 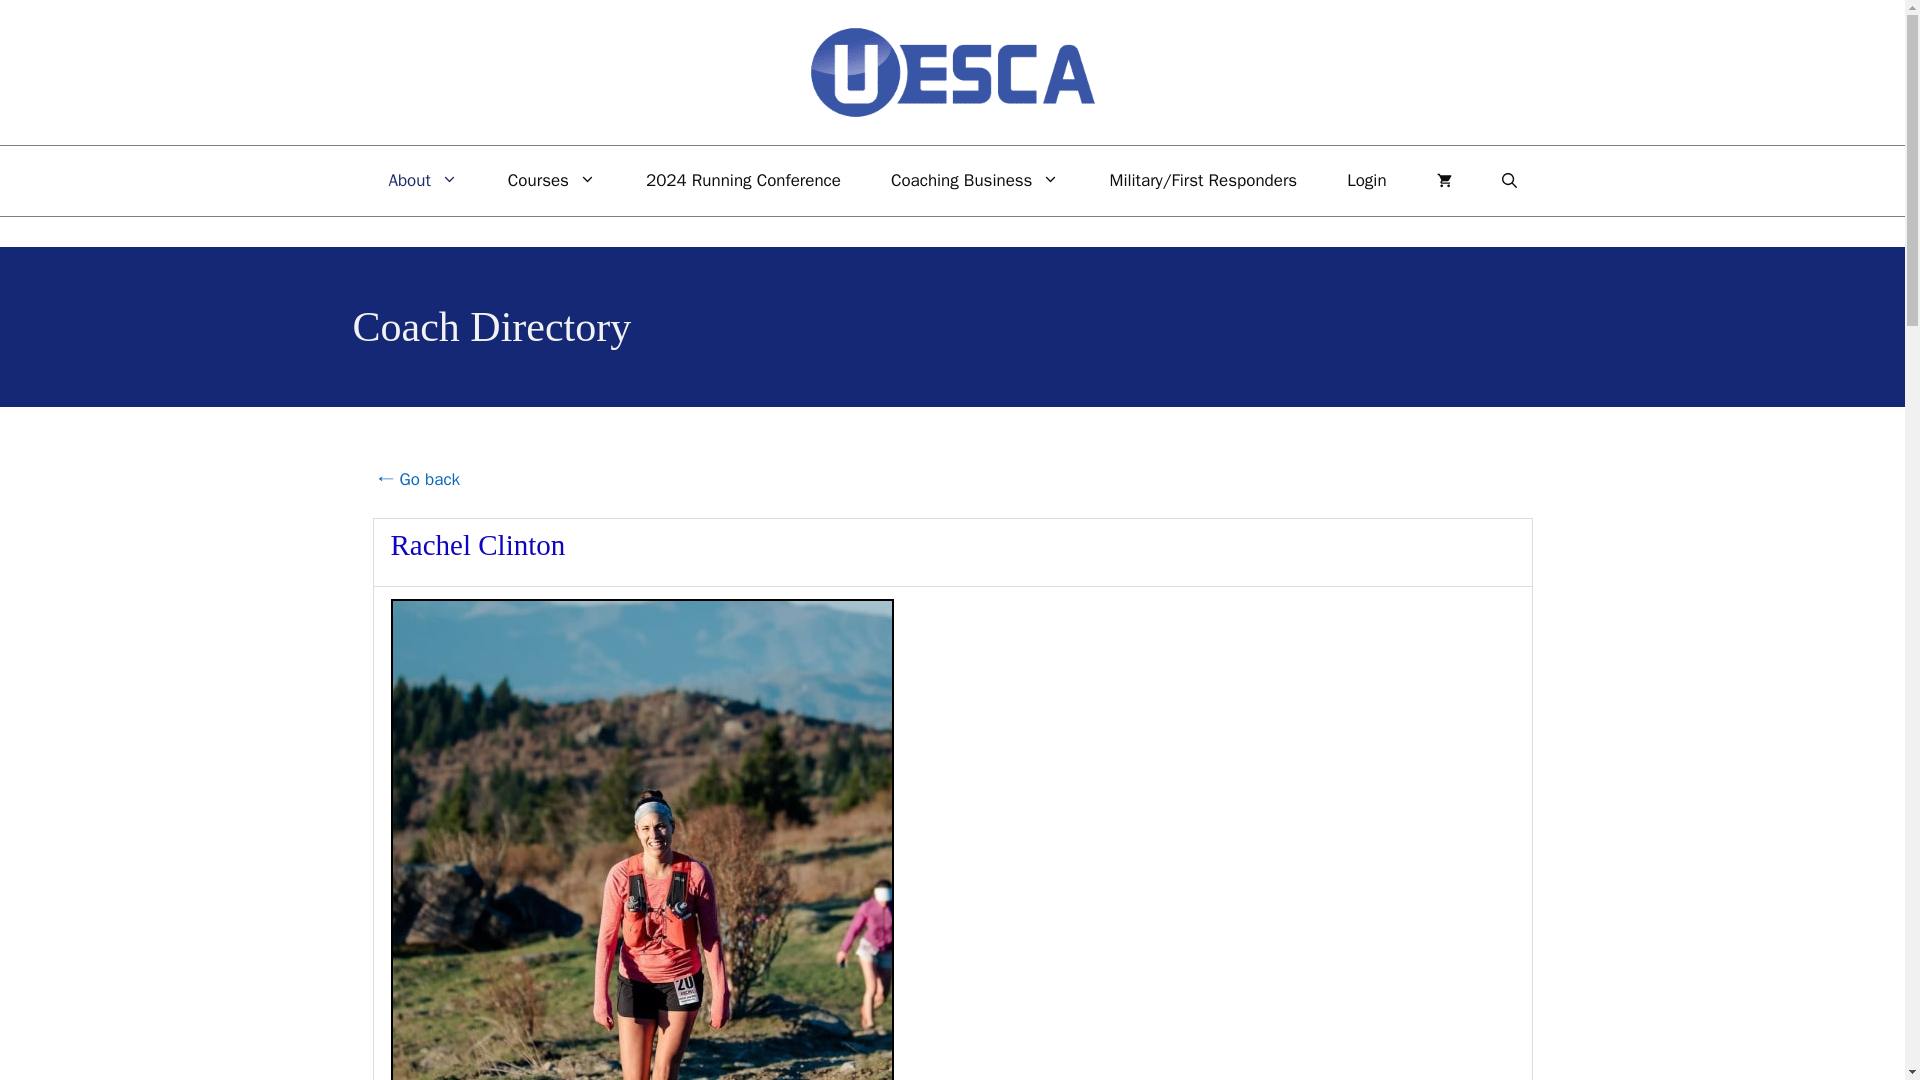 What do you see at coordinates (1444, 180) in the screenshot?
I see `View your shopping cart` at bounding box center [1444, 180].